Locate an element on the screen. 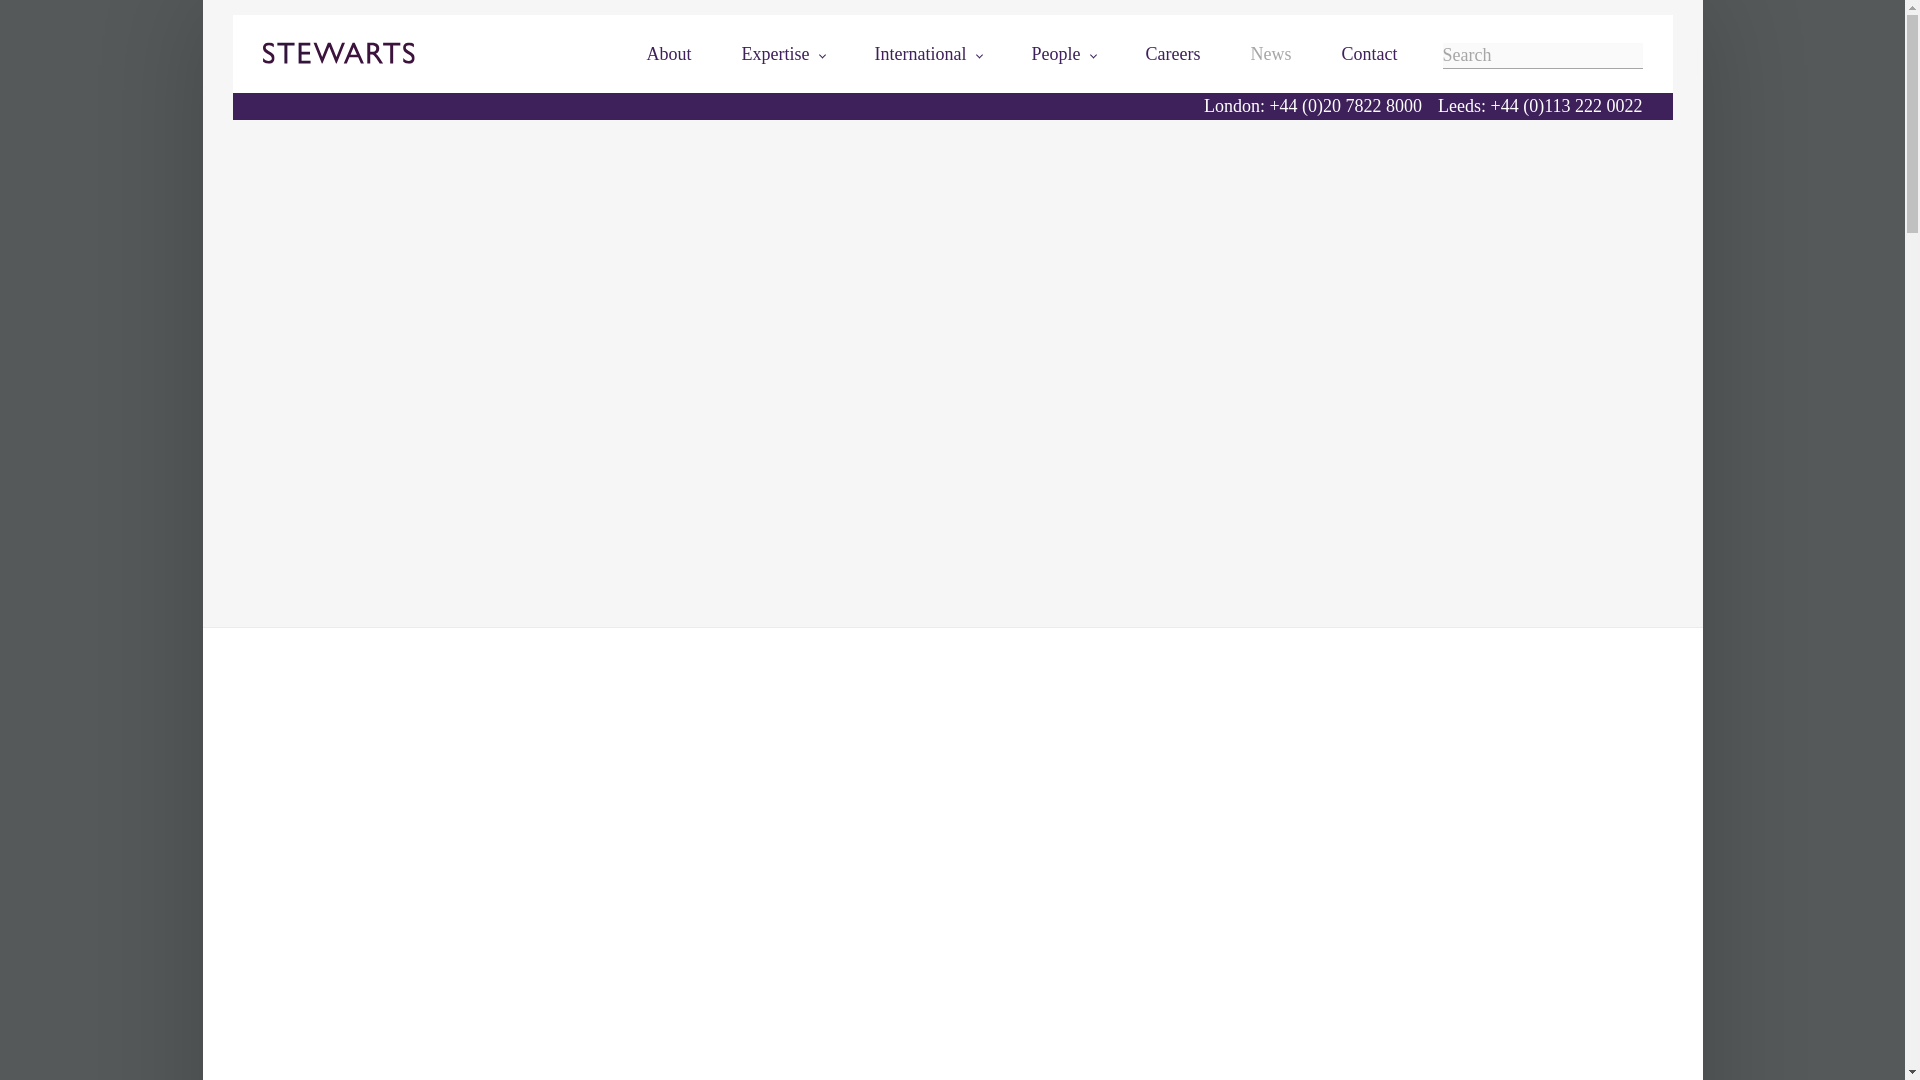 This screenshot has width=1920, height=1080. Careers is located at coordinates (1174, 54).